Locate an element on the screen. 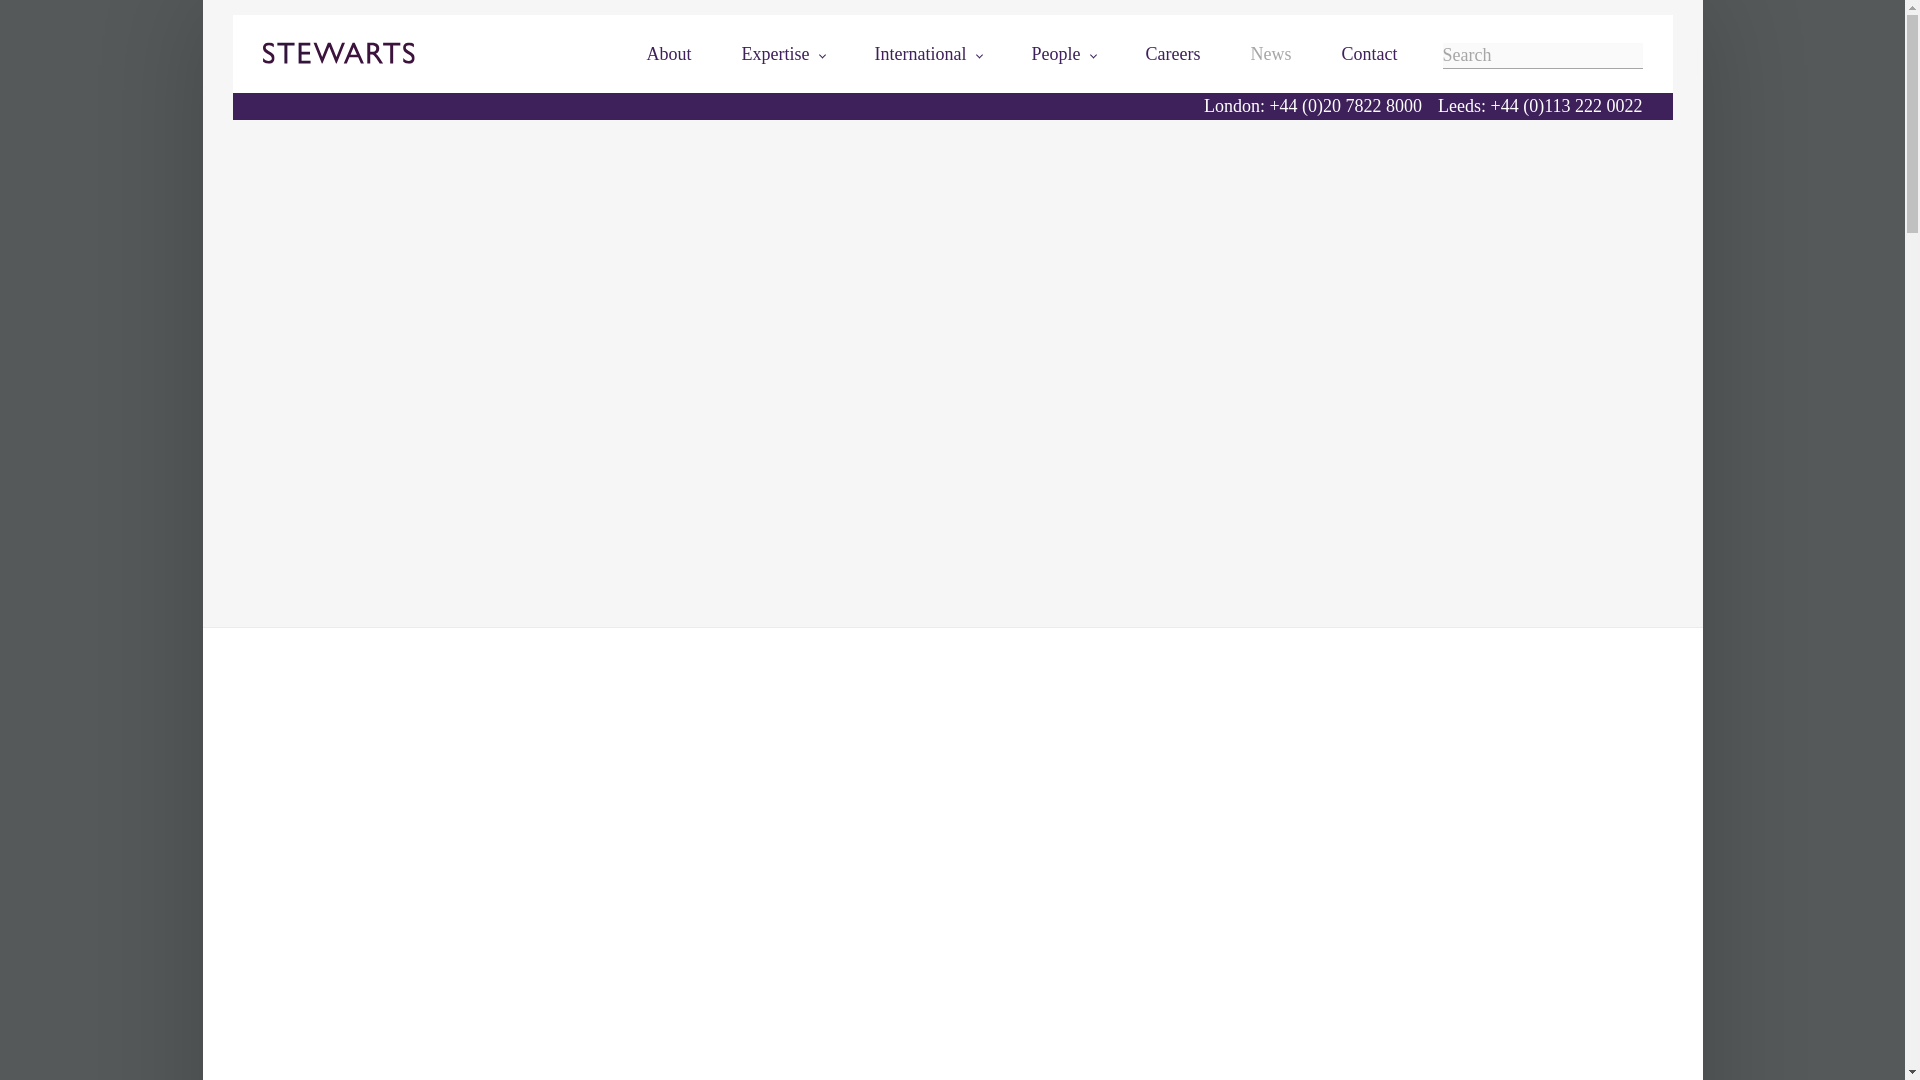 This screenshot has width=1920, height=1080. Careers is located at coordinates (1174, 54).